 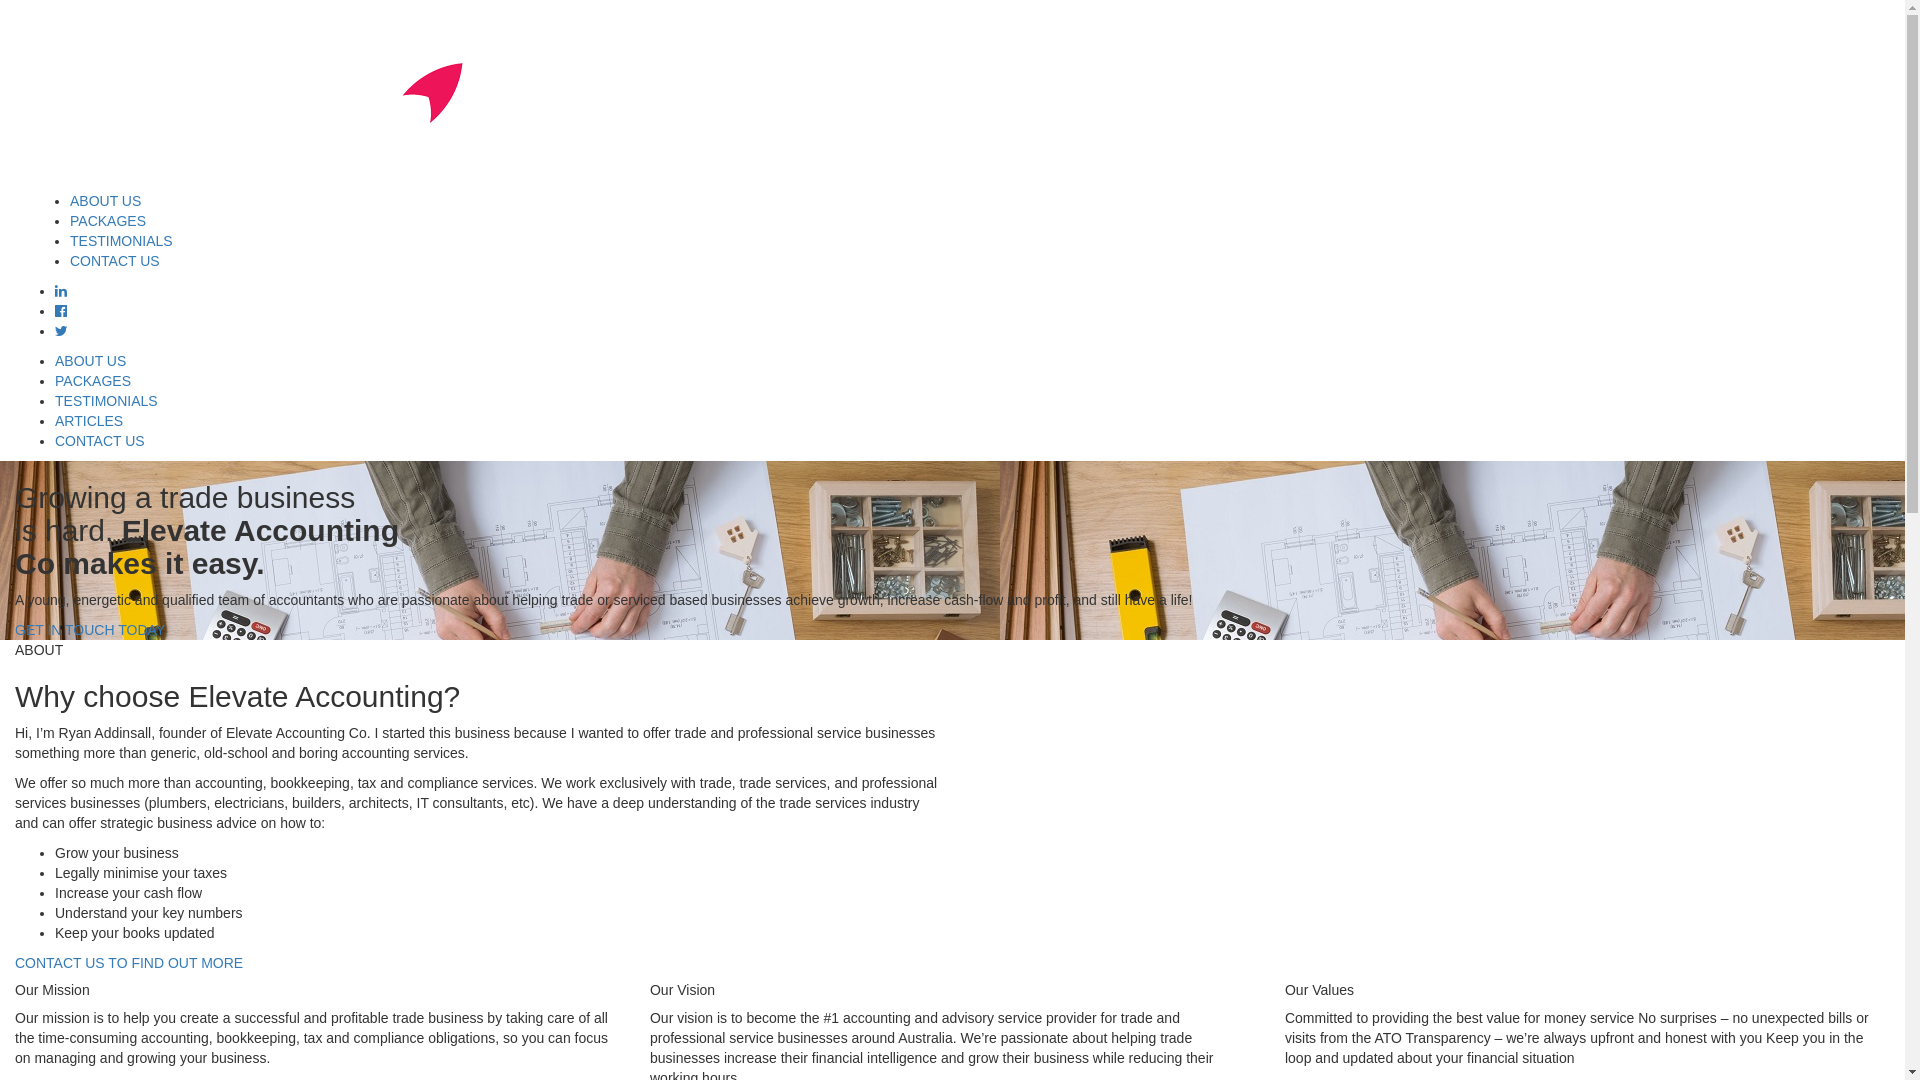 What do you see at coordinates (115, 261) in the screenshot?
I see `CONTACT US` at bounding box center [115, 261].